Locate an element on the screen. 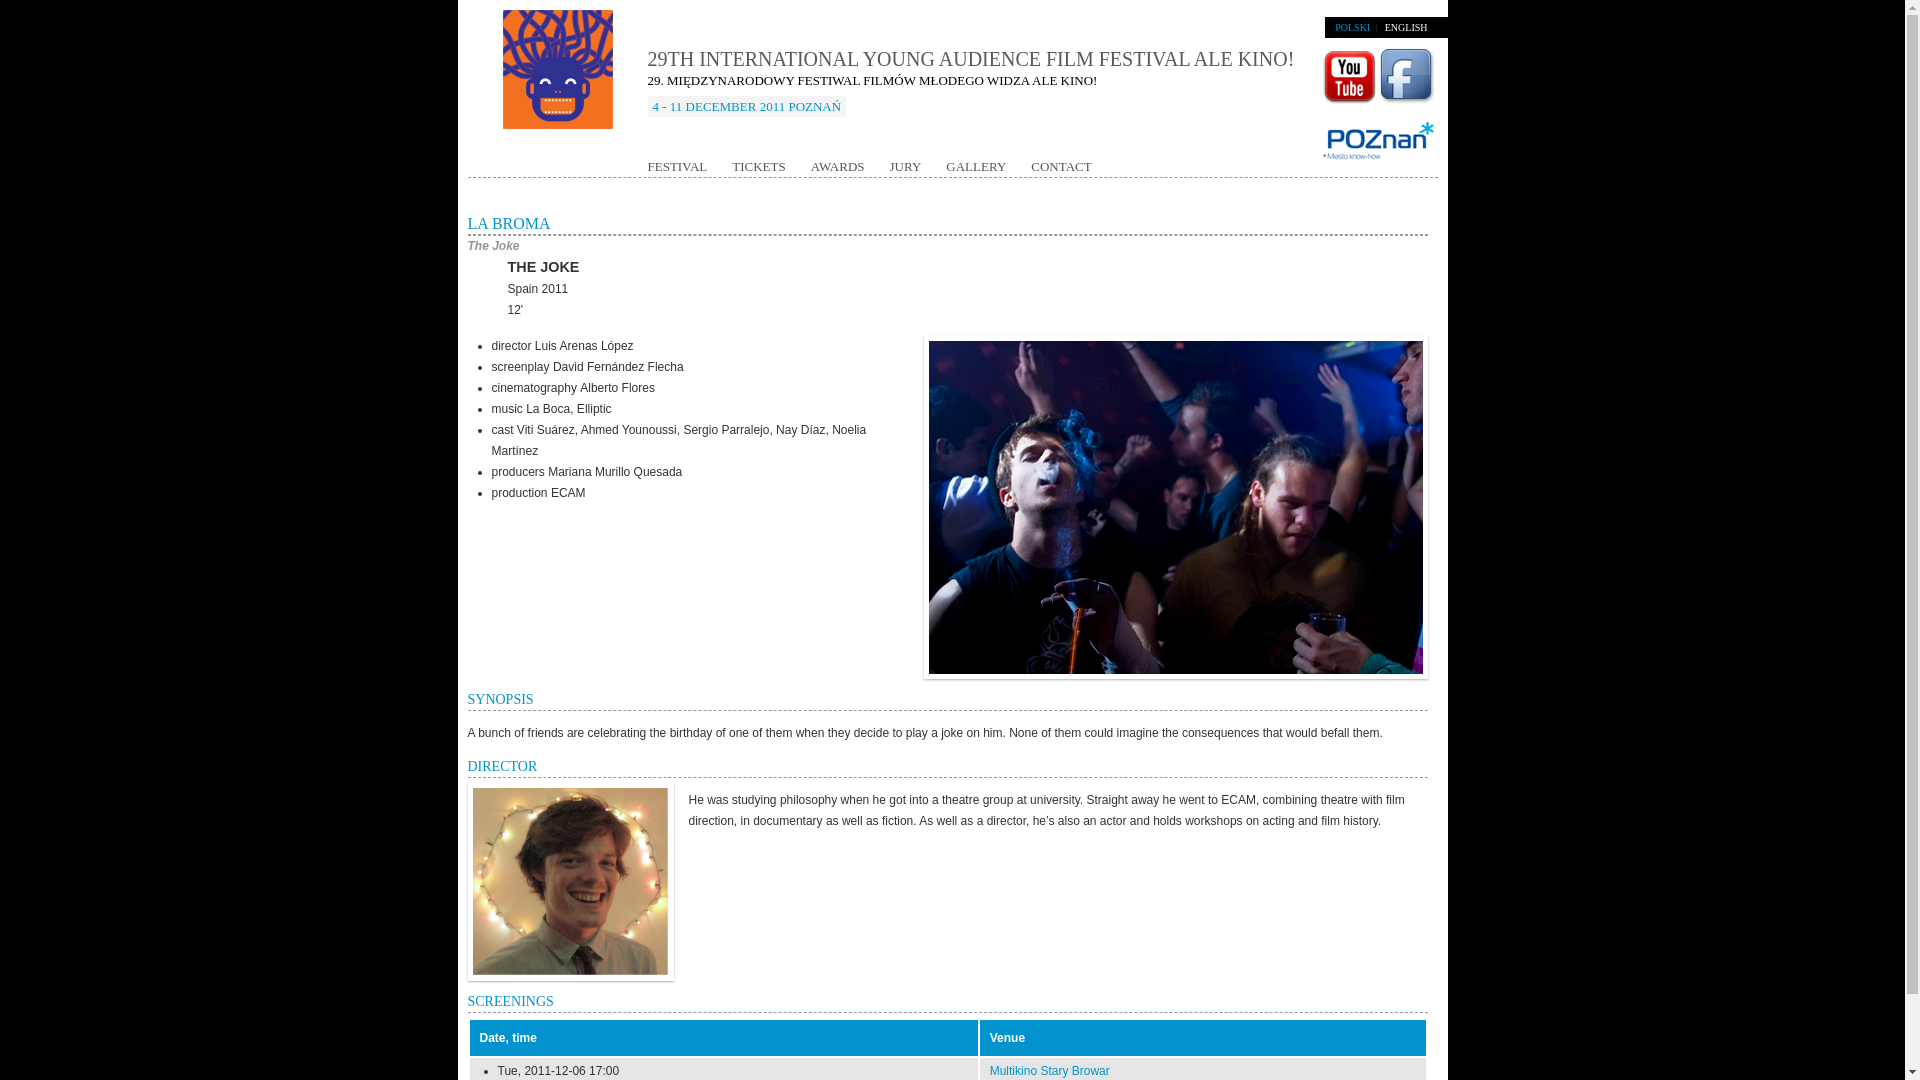  Ale Kino! is located at coordinates (558, 89).